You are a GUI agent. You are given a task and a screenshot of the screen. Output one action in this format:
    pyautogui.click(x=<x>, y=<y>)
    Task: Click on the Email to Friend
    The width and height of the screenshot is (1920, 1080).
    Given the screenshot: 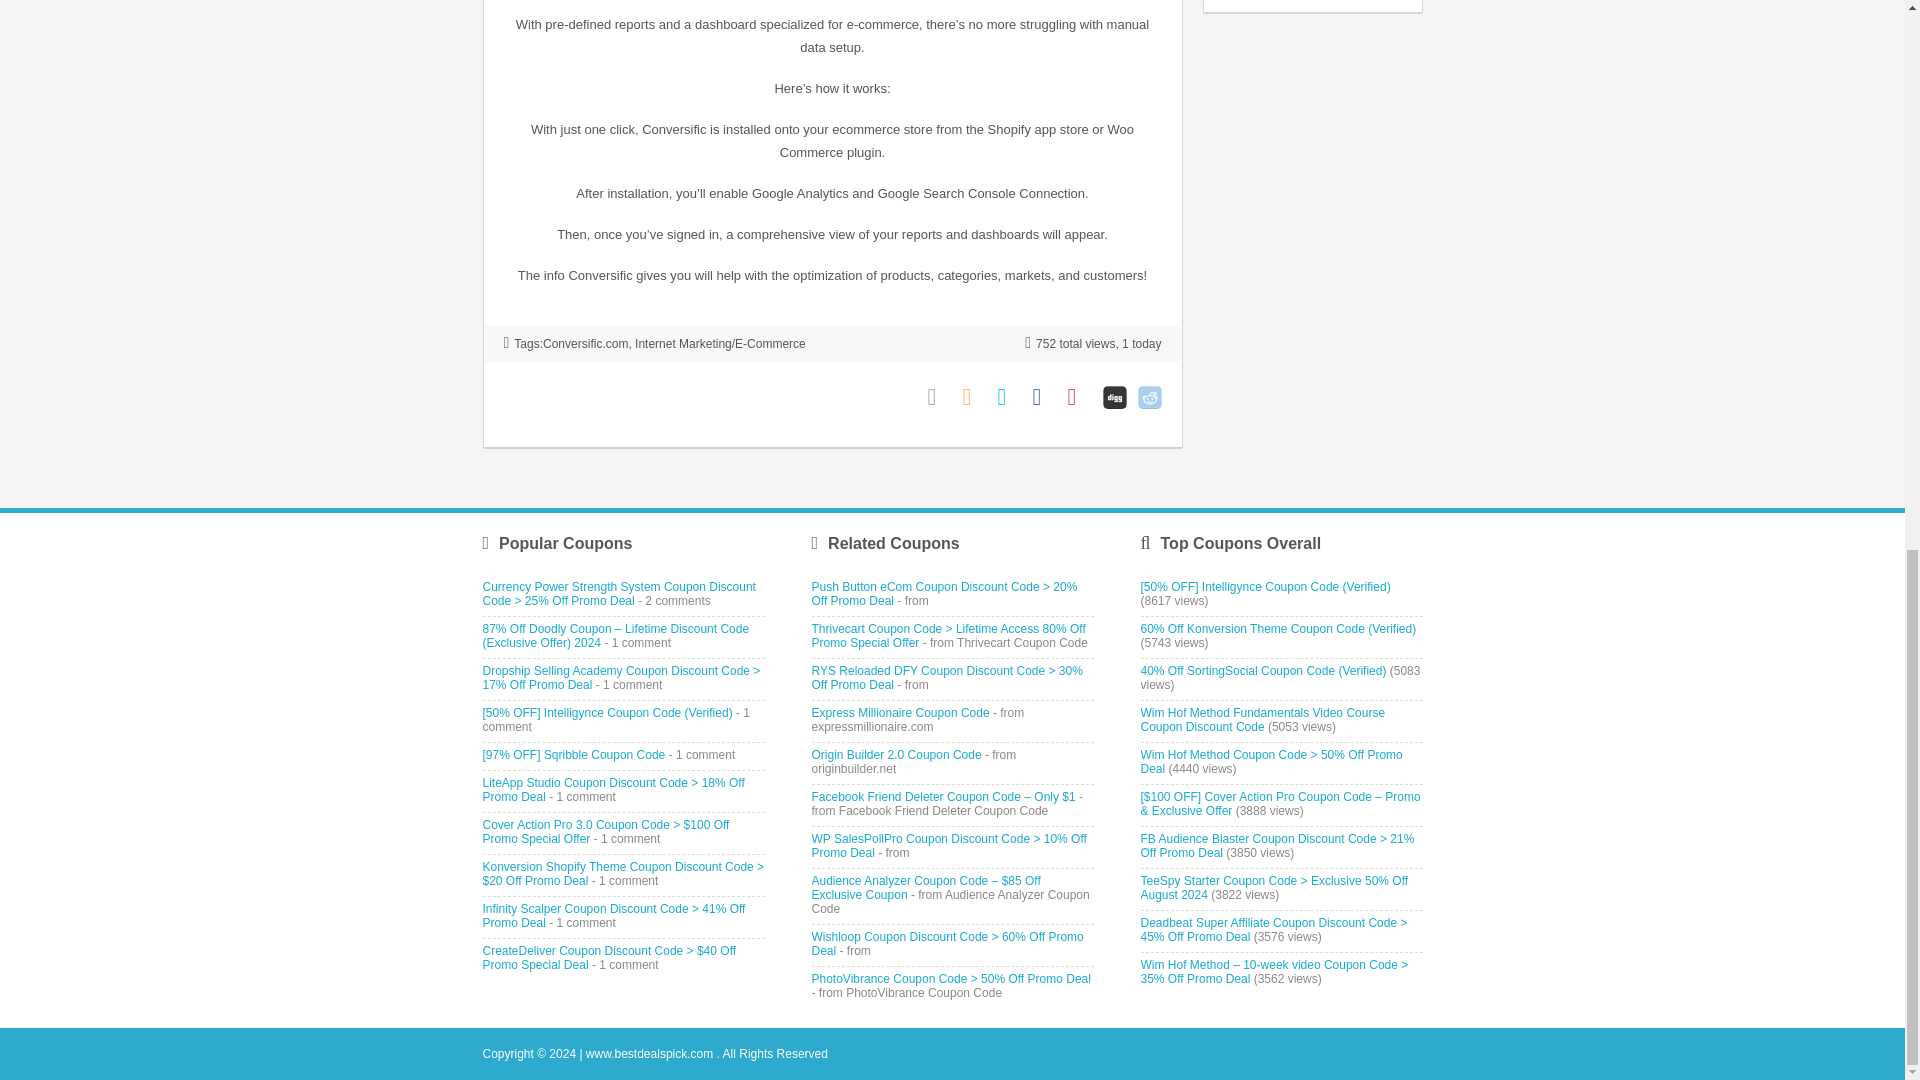 What is the action you would take?
    pyautogui.click(x=940, y=397)
    